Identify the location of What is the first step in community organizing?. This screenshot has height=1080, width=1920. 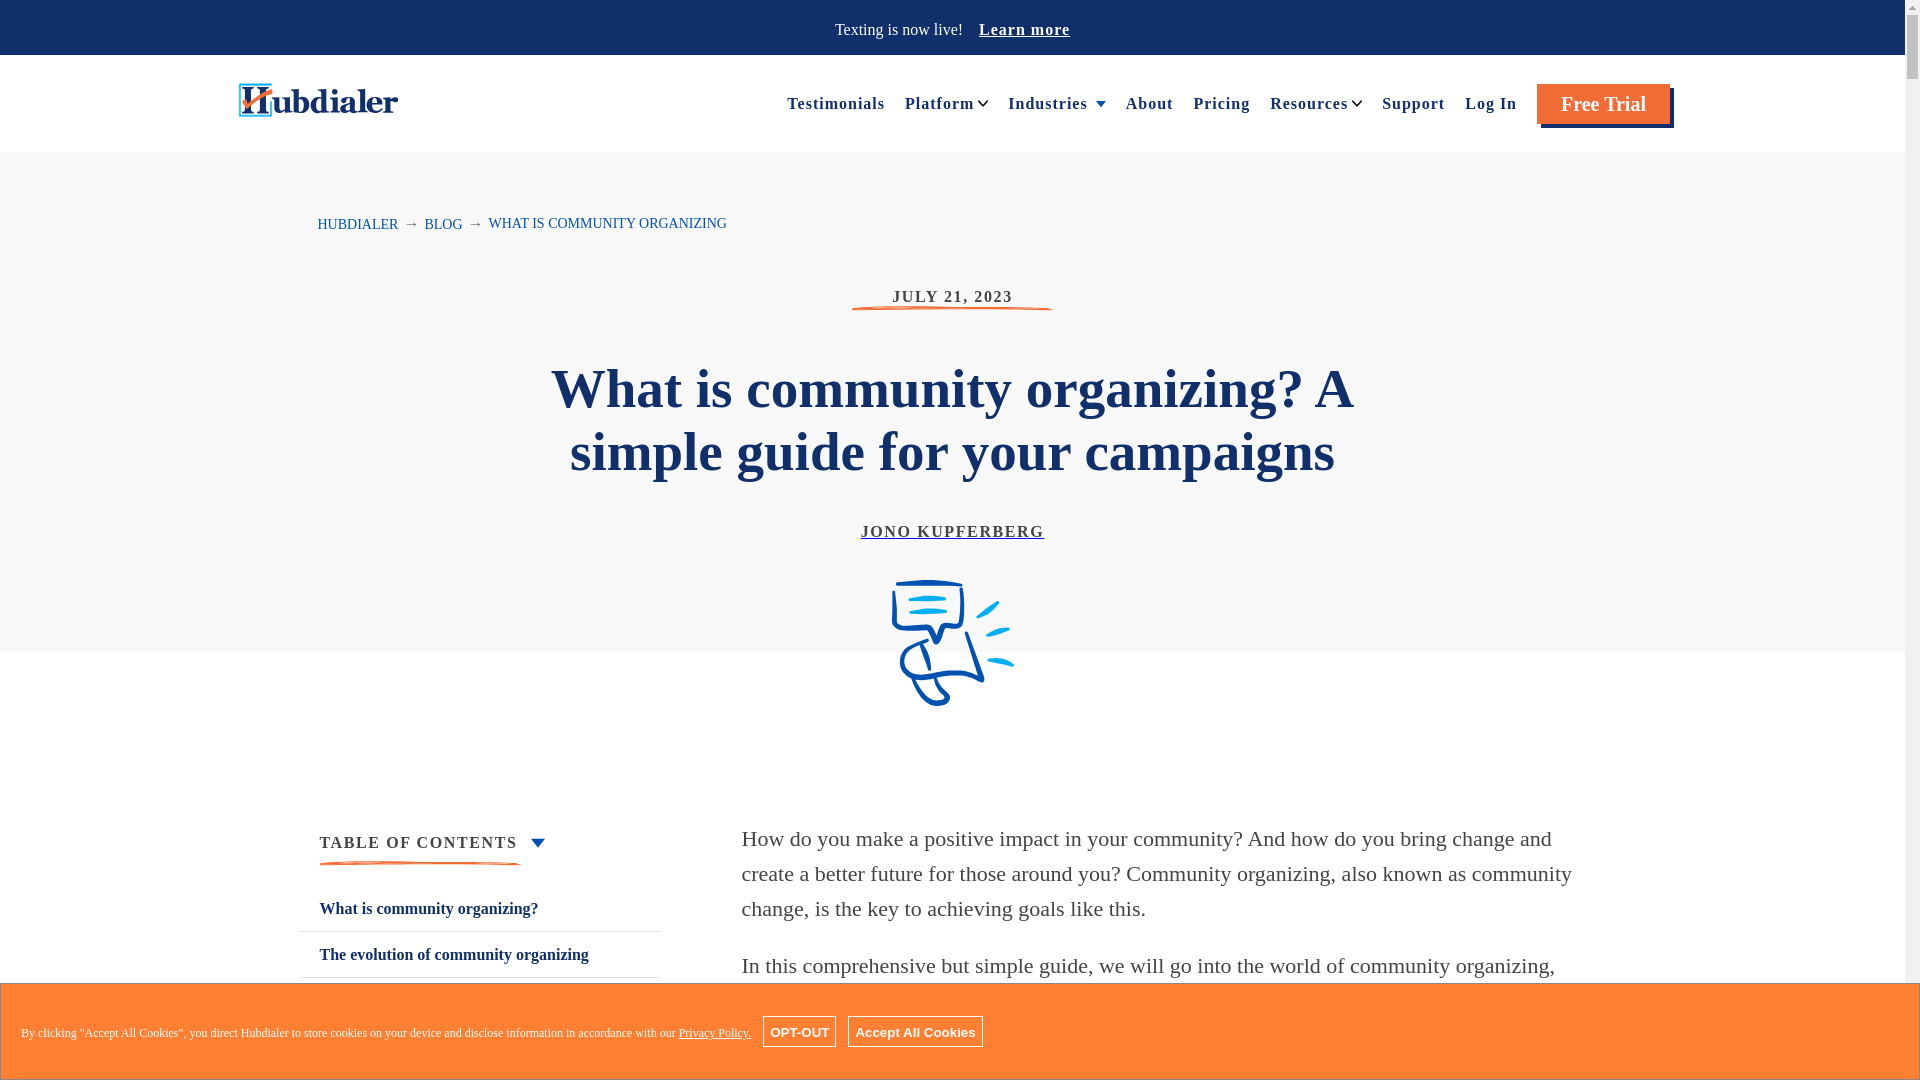
(480, 1012).